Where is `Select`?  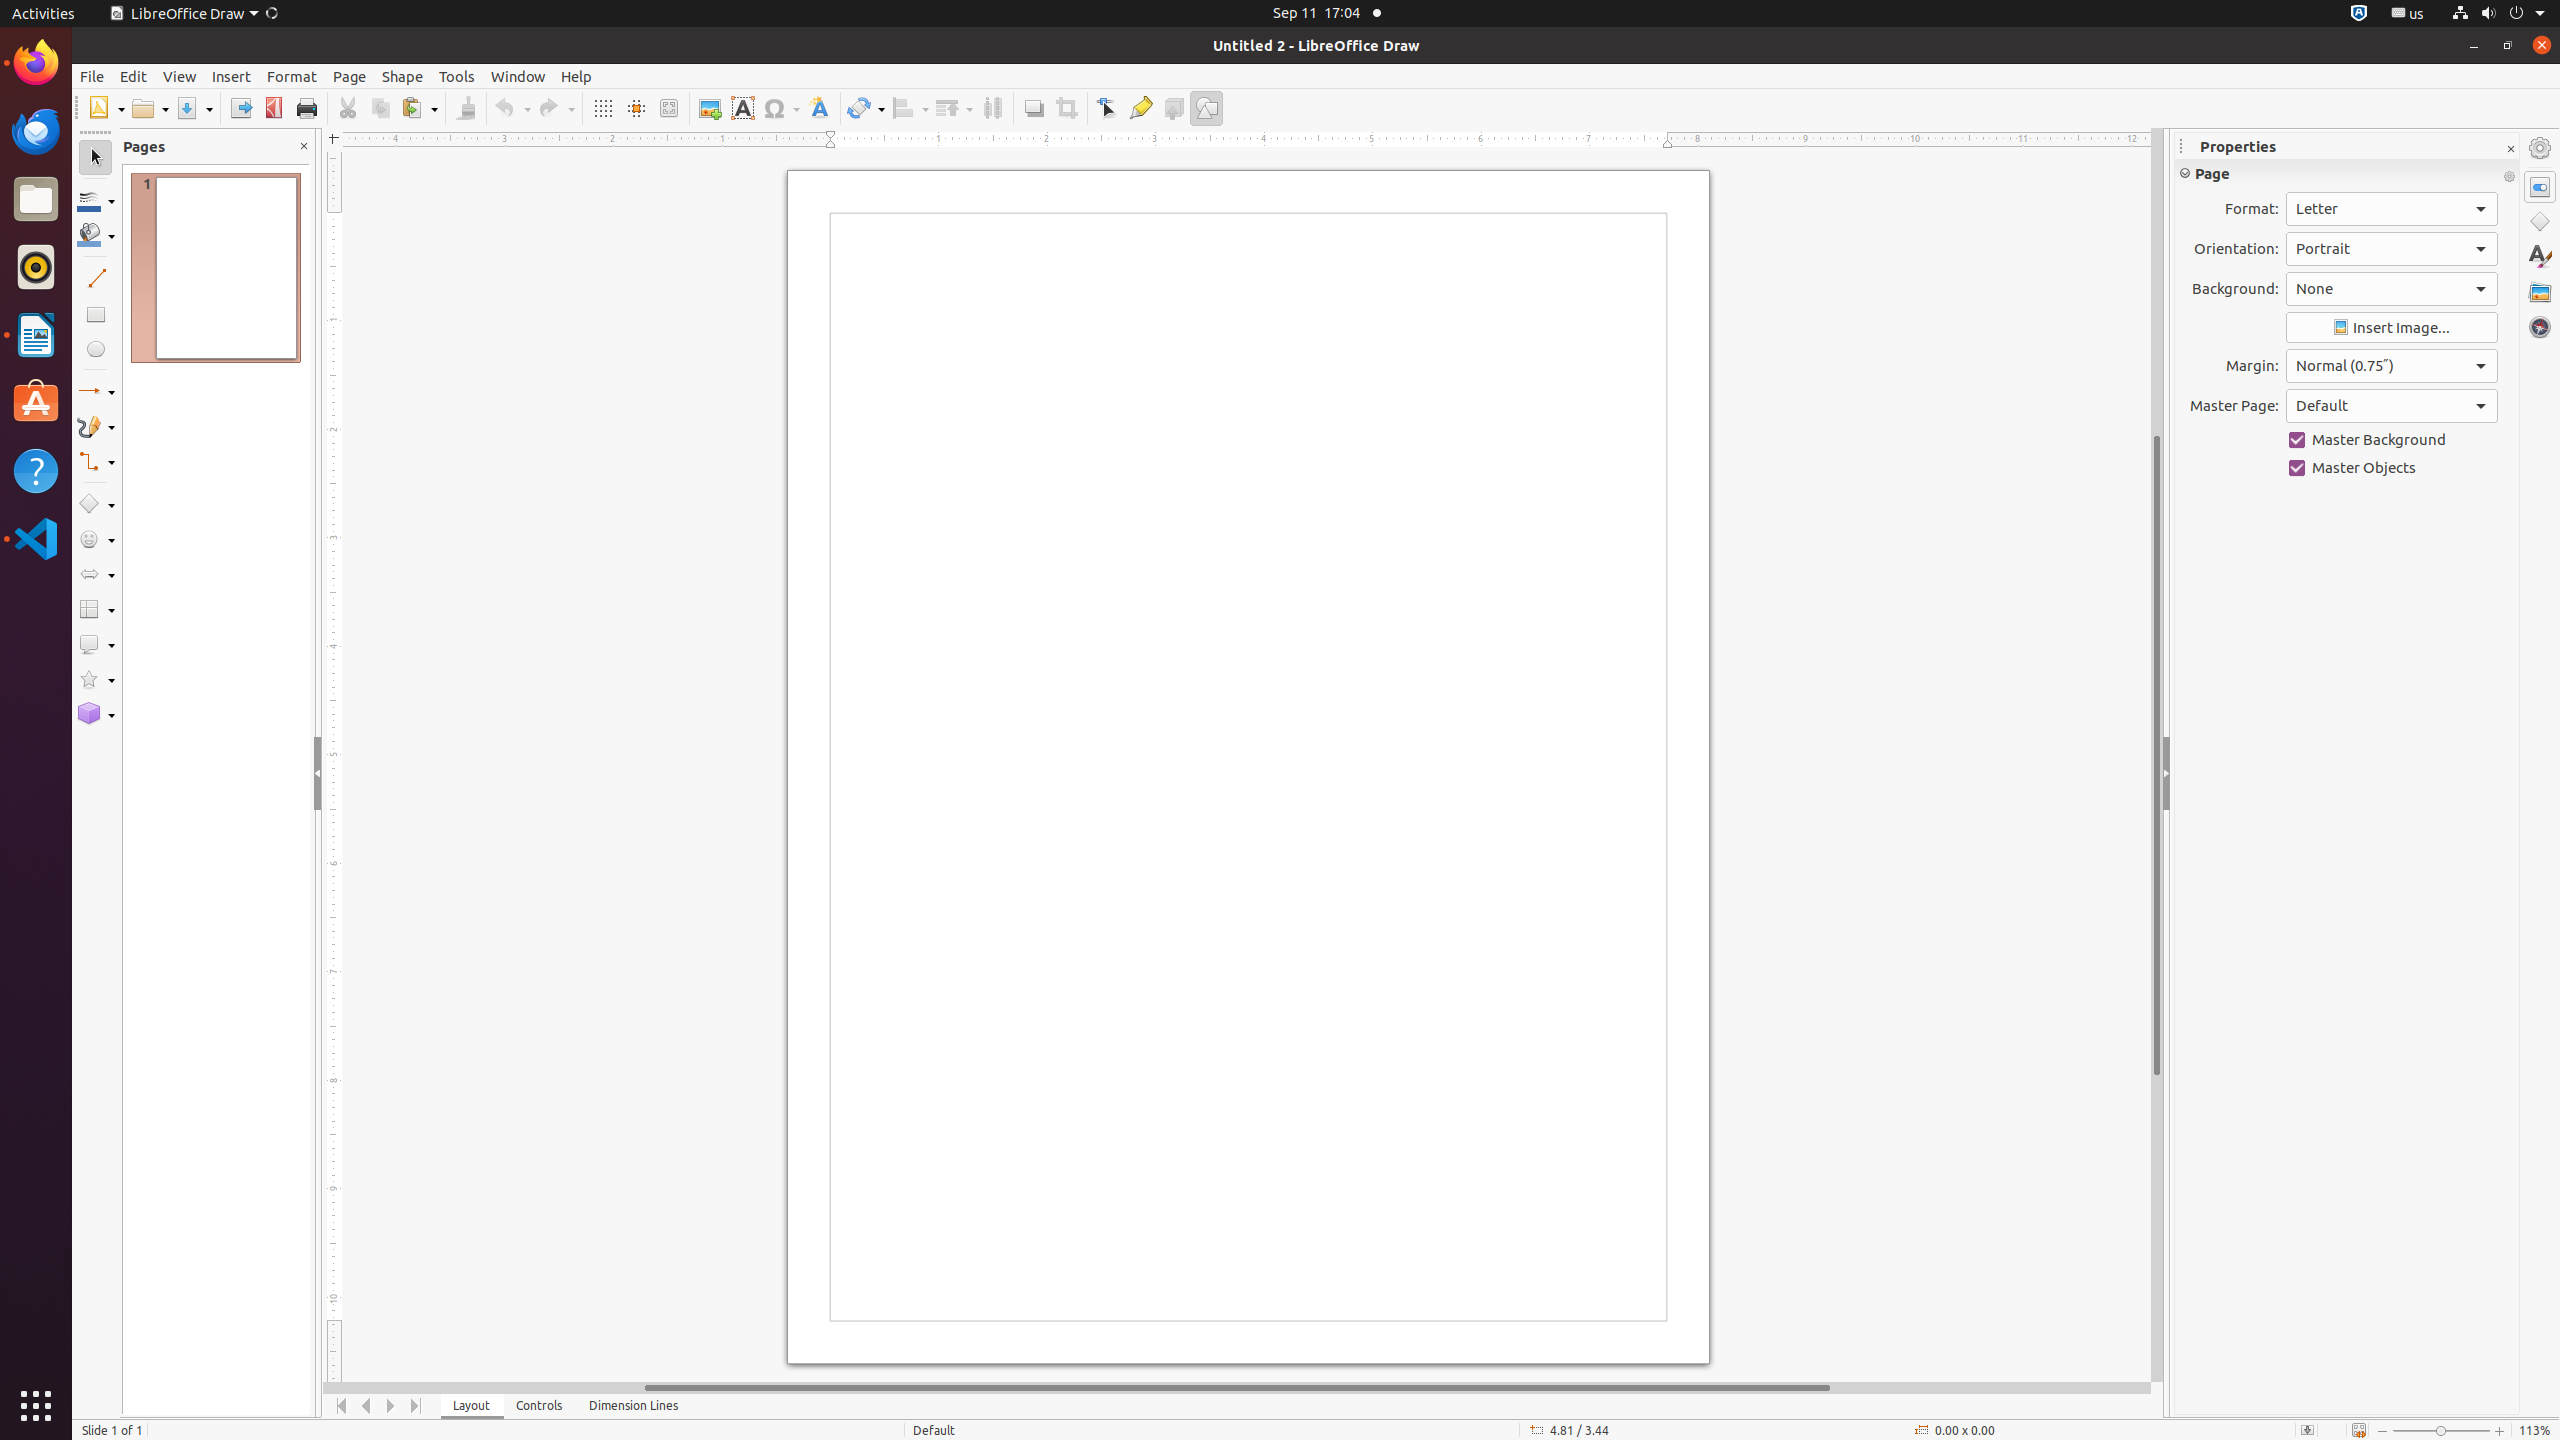 Select is located at coordinates (96, 158).